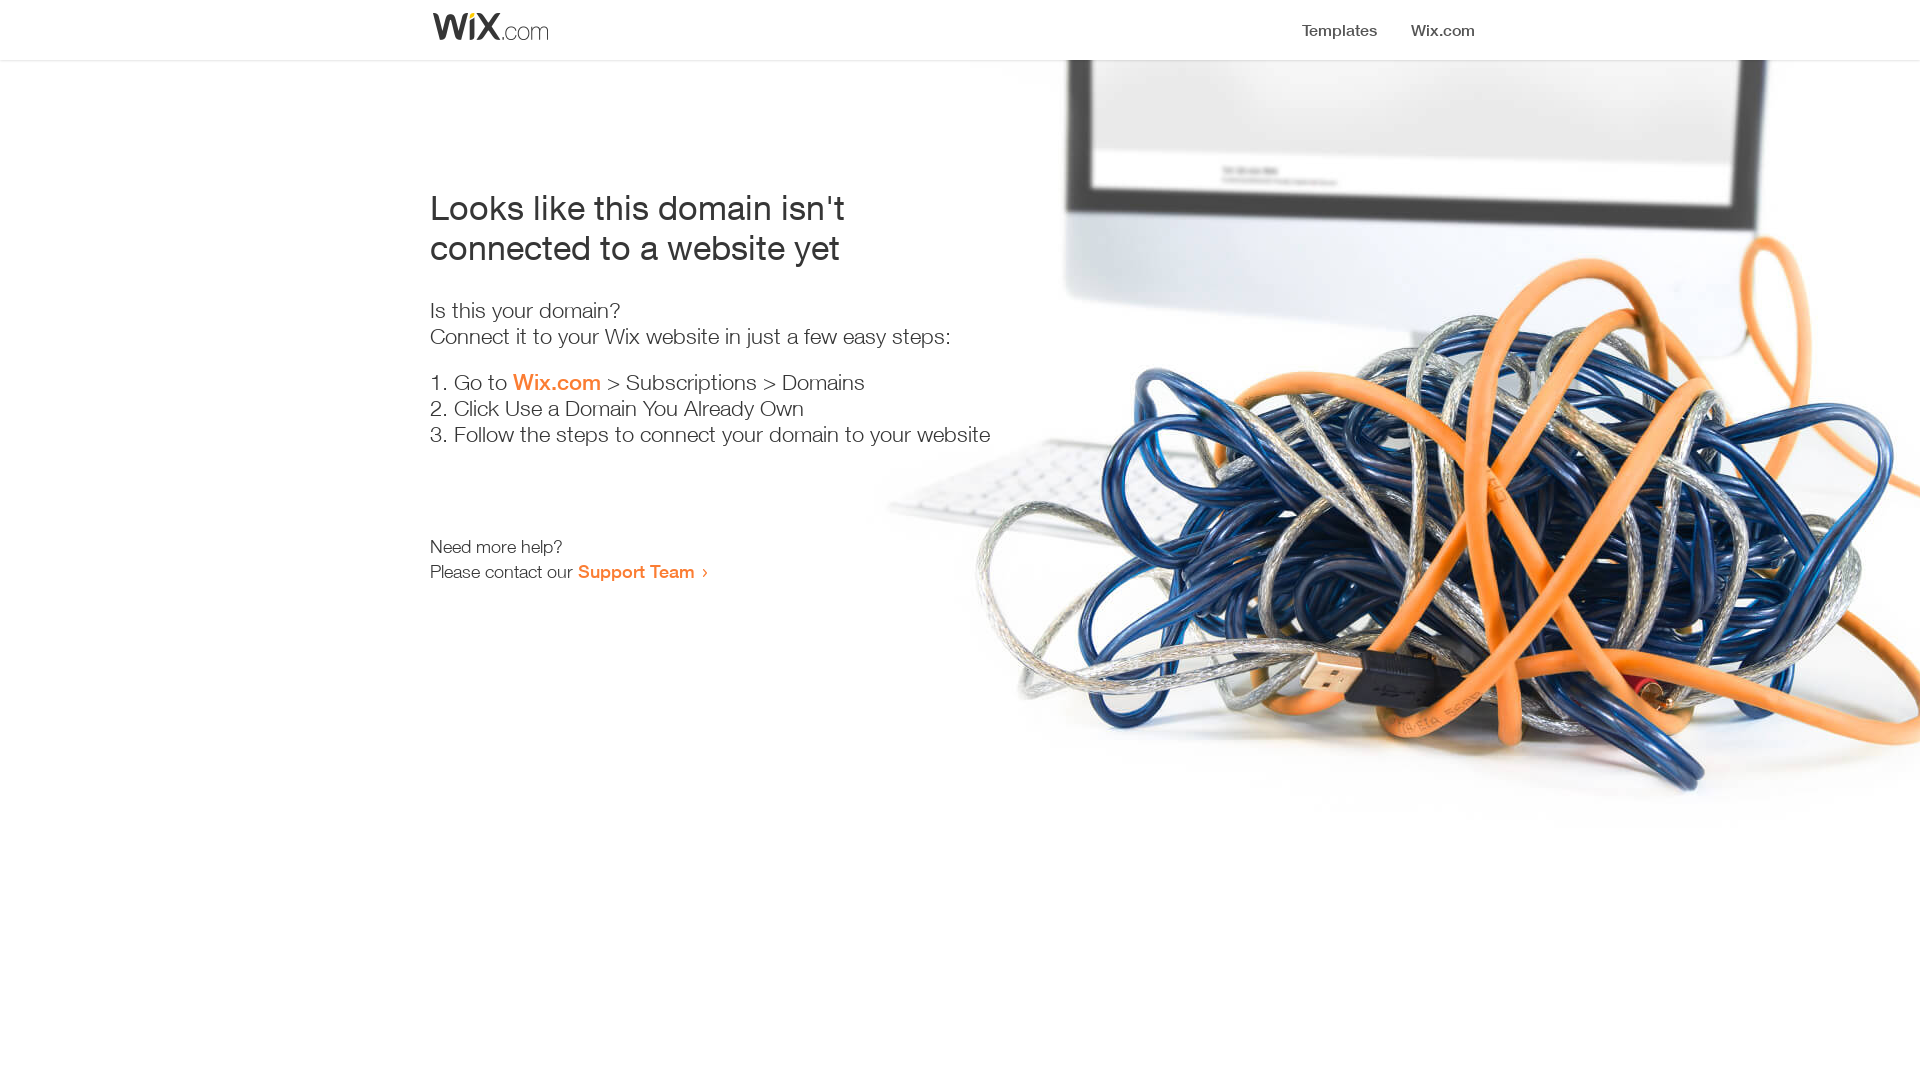 The width and height of the screenshot is (1920, 1080). What do you see at coordinates (636, 571) in the screenshot?
I see `Support Team` at bounding box center [636, 571].